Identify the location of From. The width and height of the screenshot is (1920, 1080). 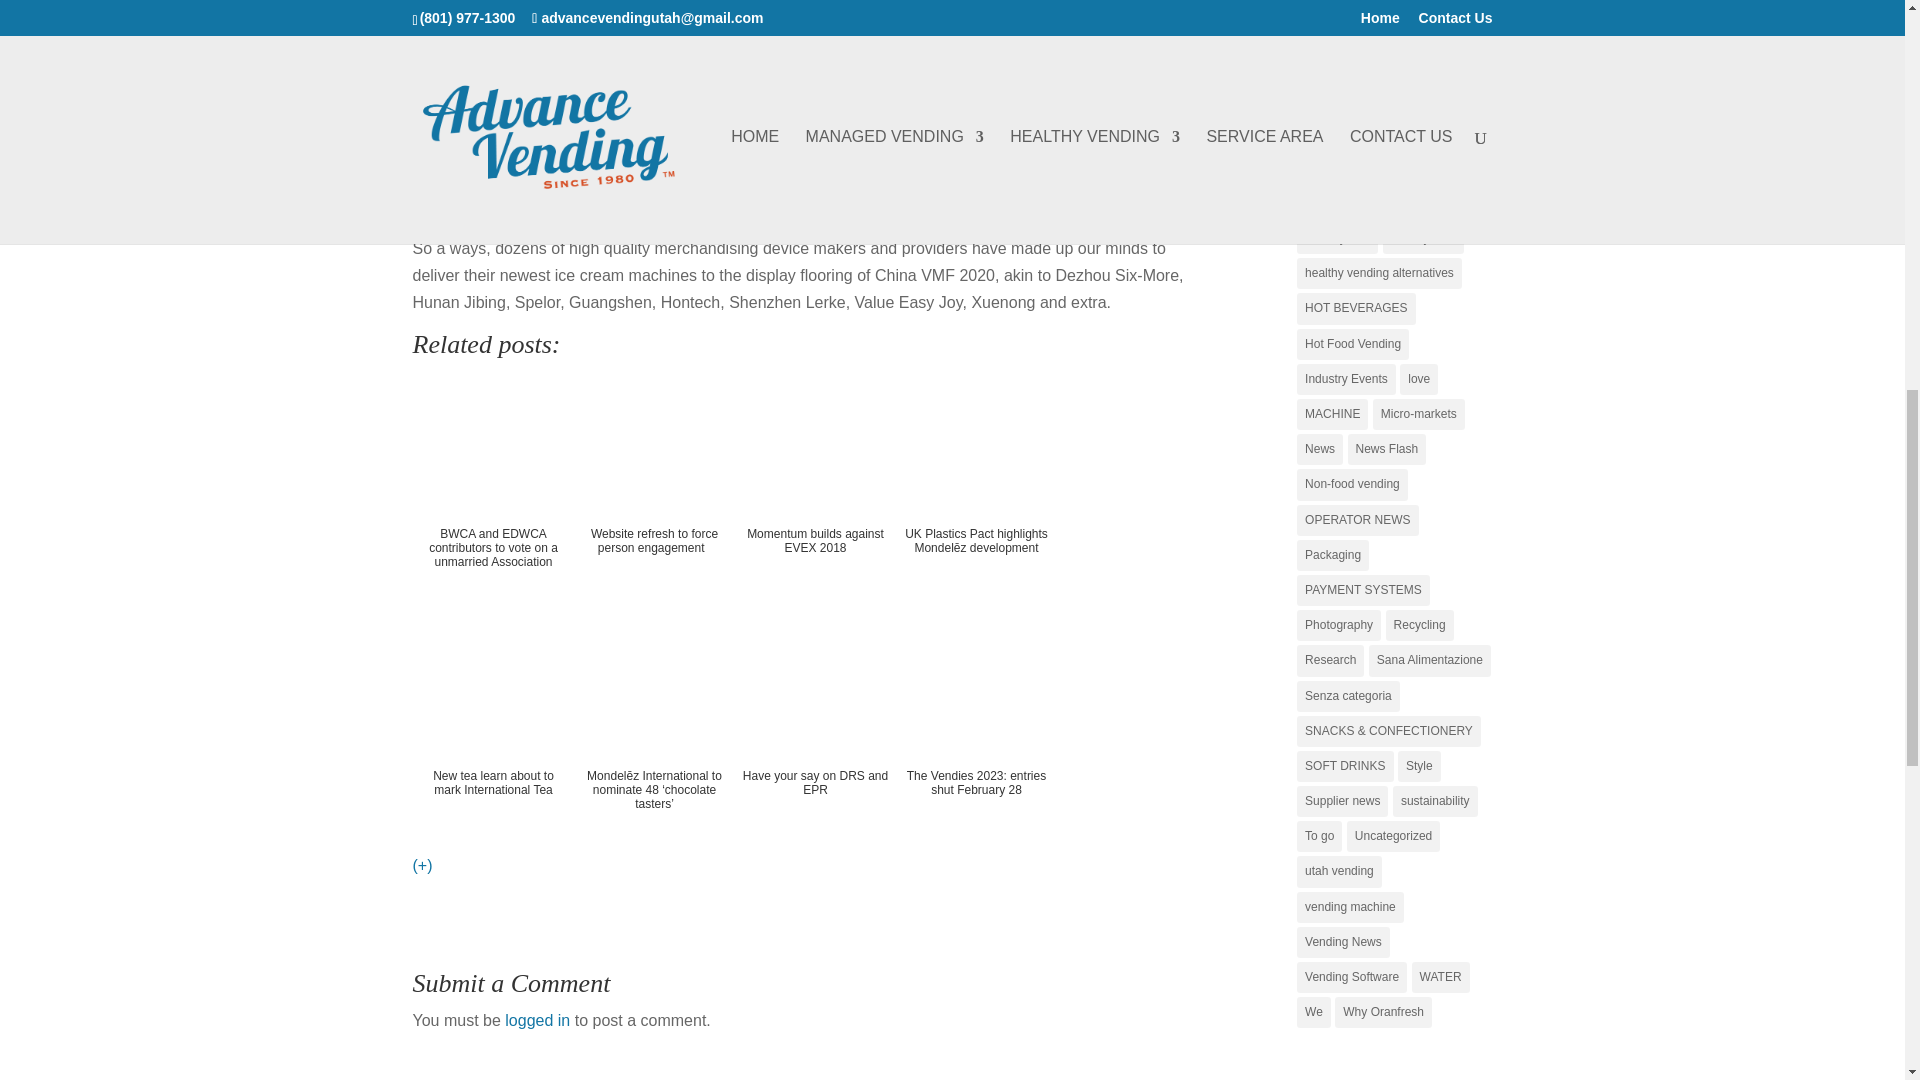
(430, 150).